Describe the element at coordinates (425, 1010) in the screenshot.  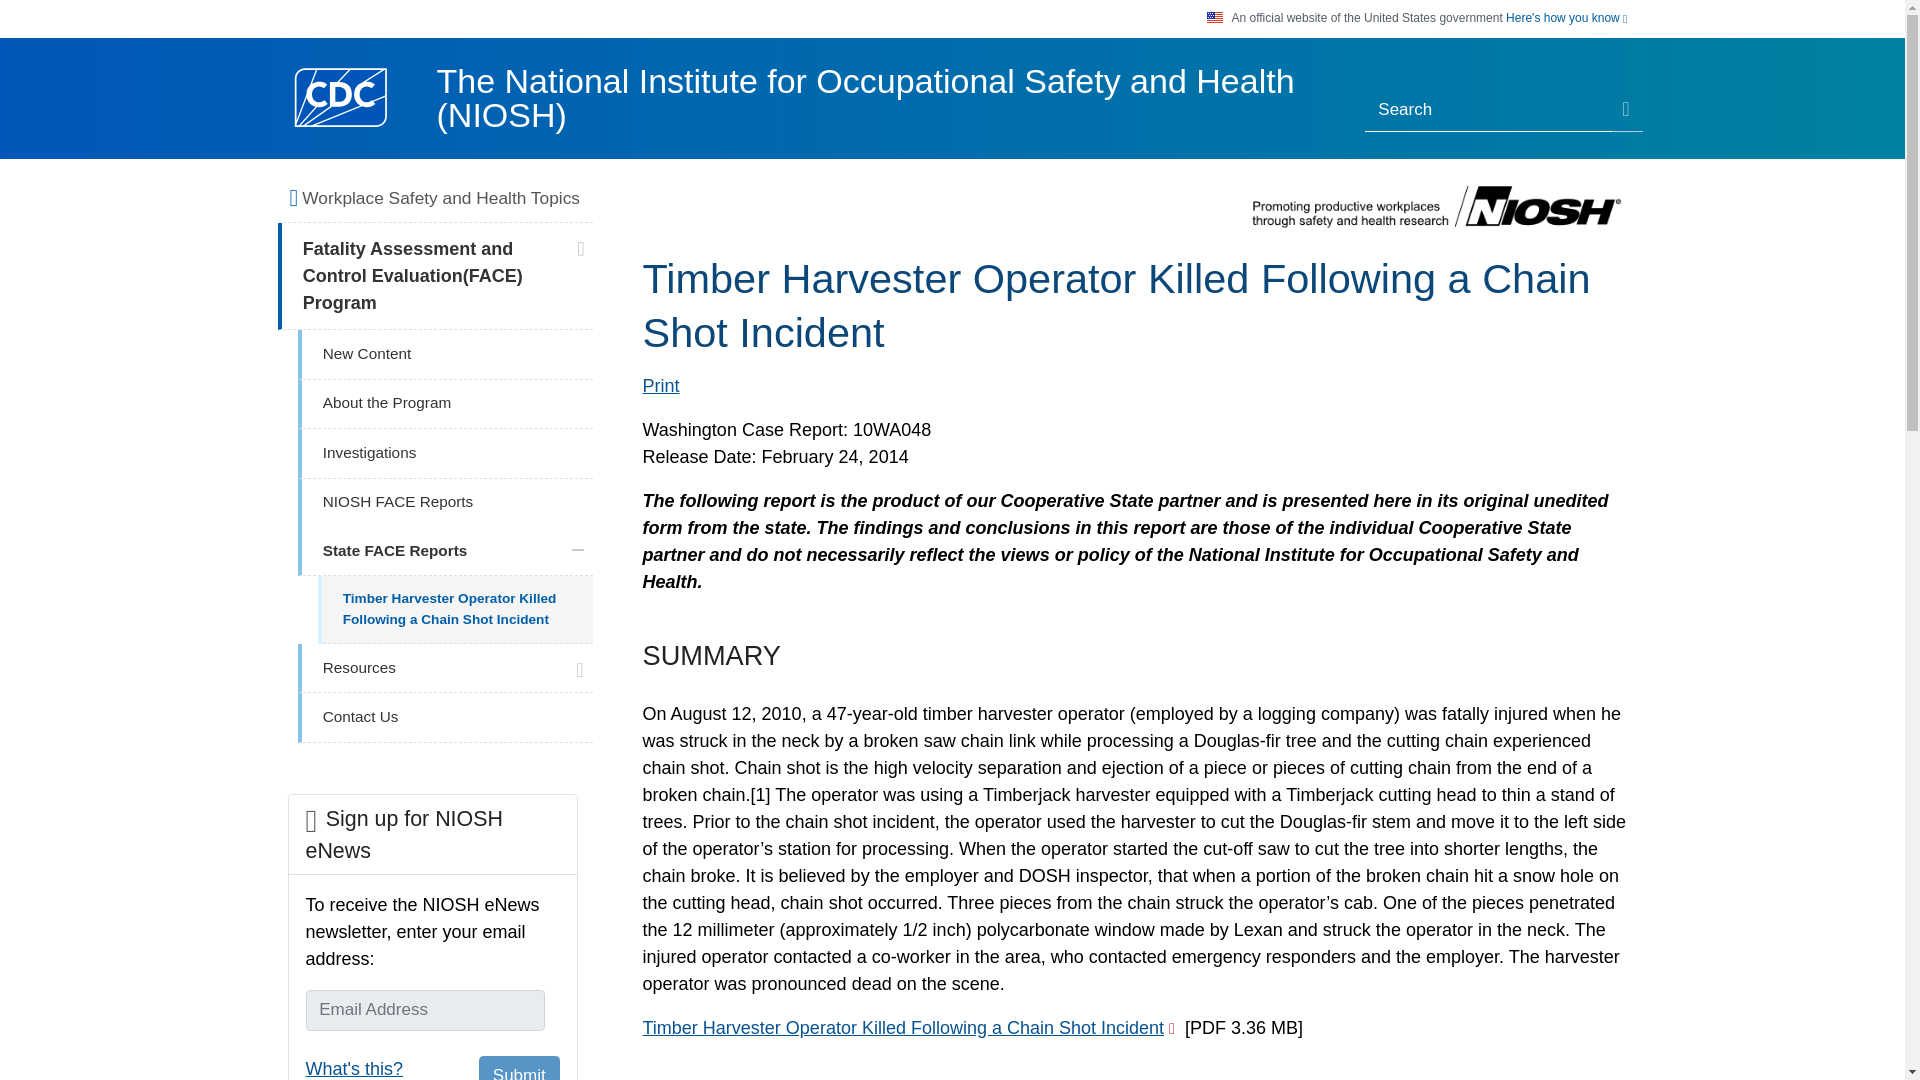
I see `Email Address` at that location.